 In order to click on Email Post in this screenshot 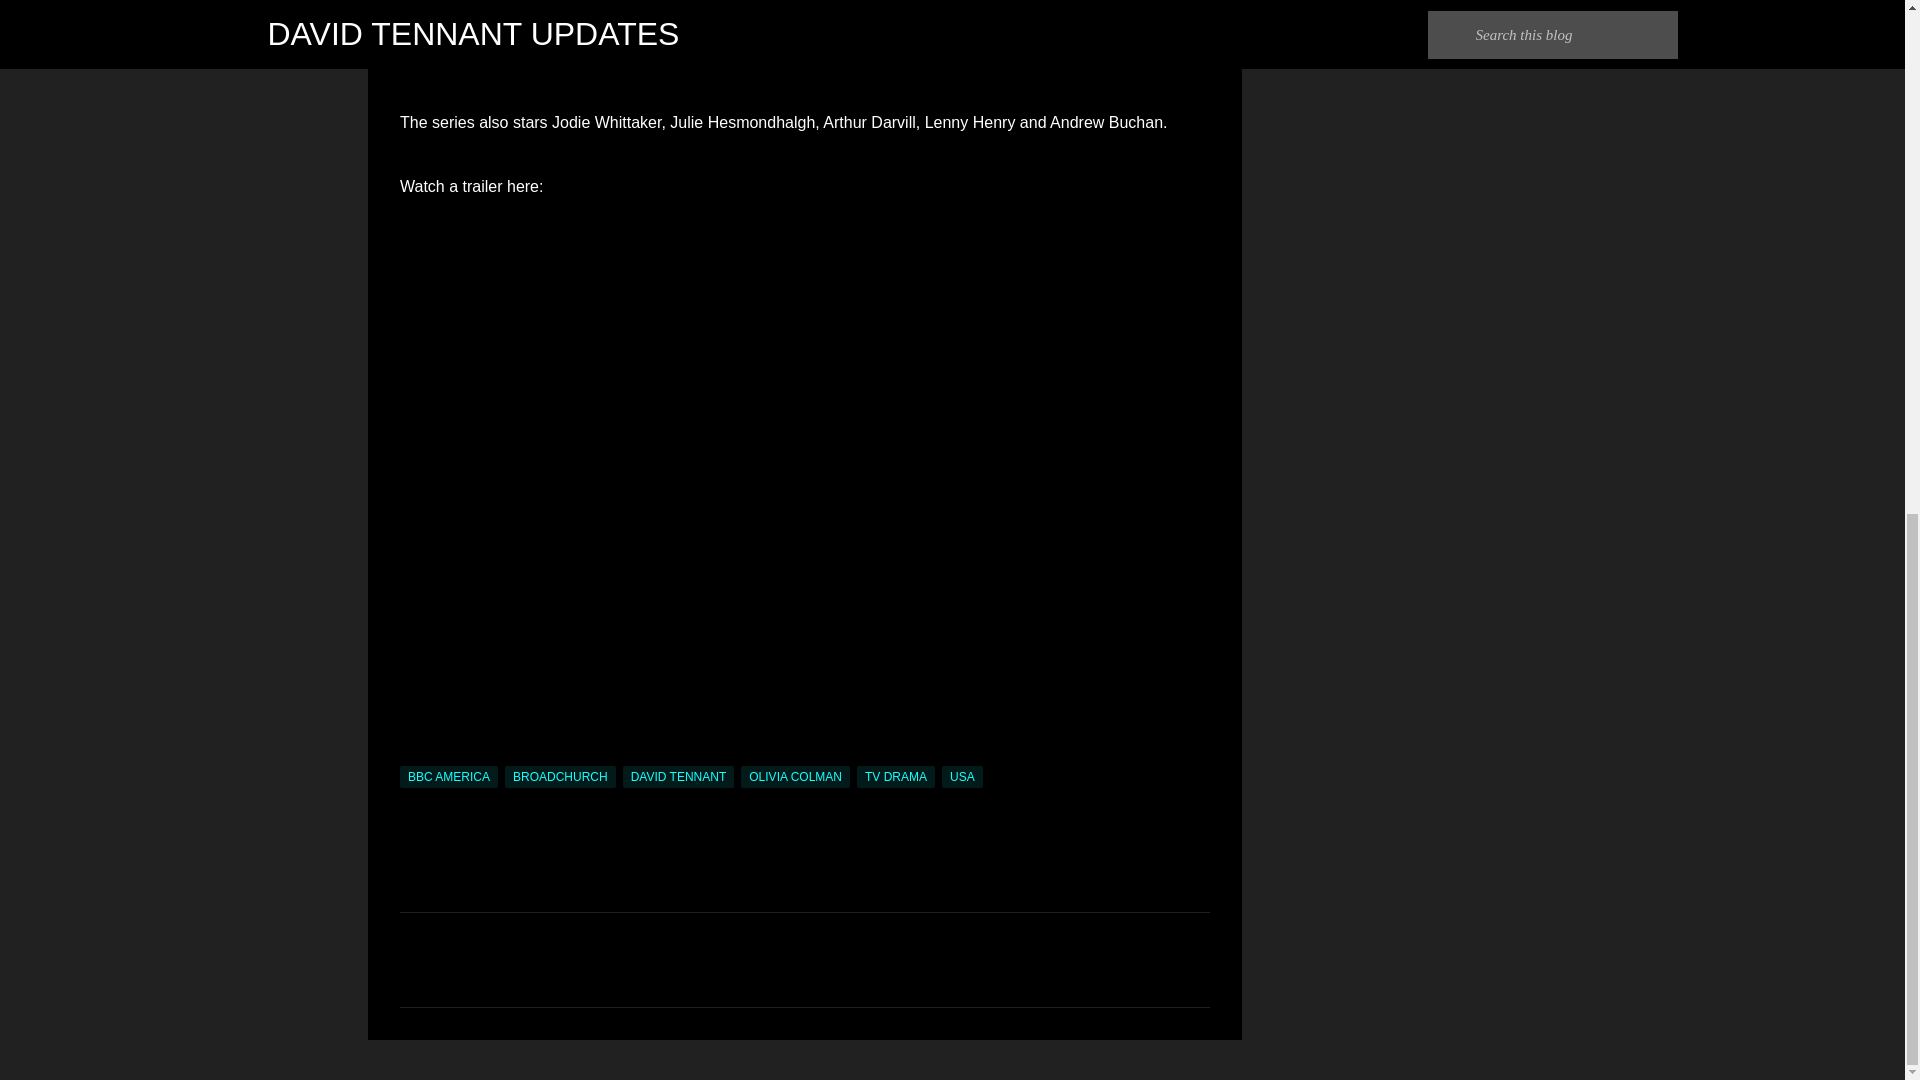, I will do `click(412, 754)`.